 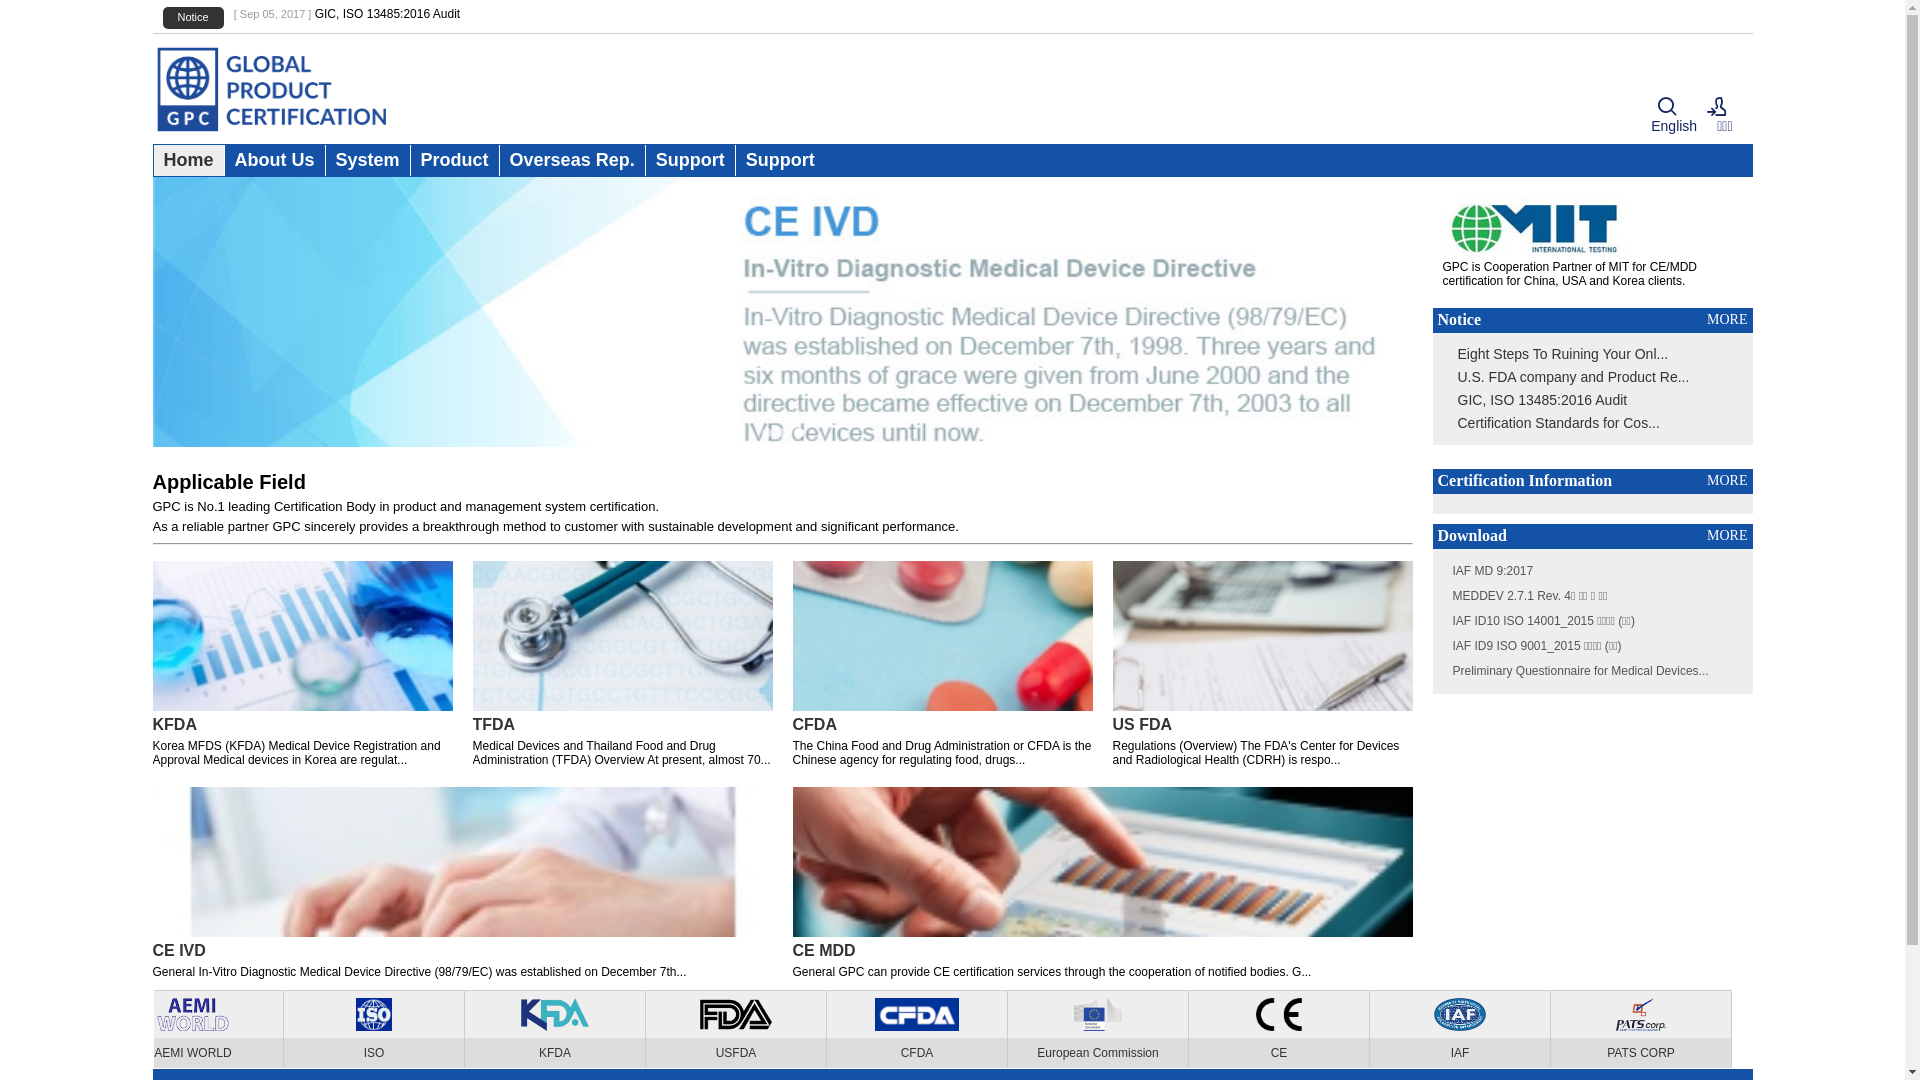 What do you see at coordinates (455, 160) in the screenshot?
I see `Product` at bounding box center [455, 160].